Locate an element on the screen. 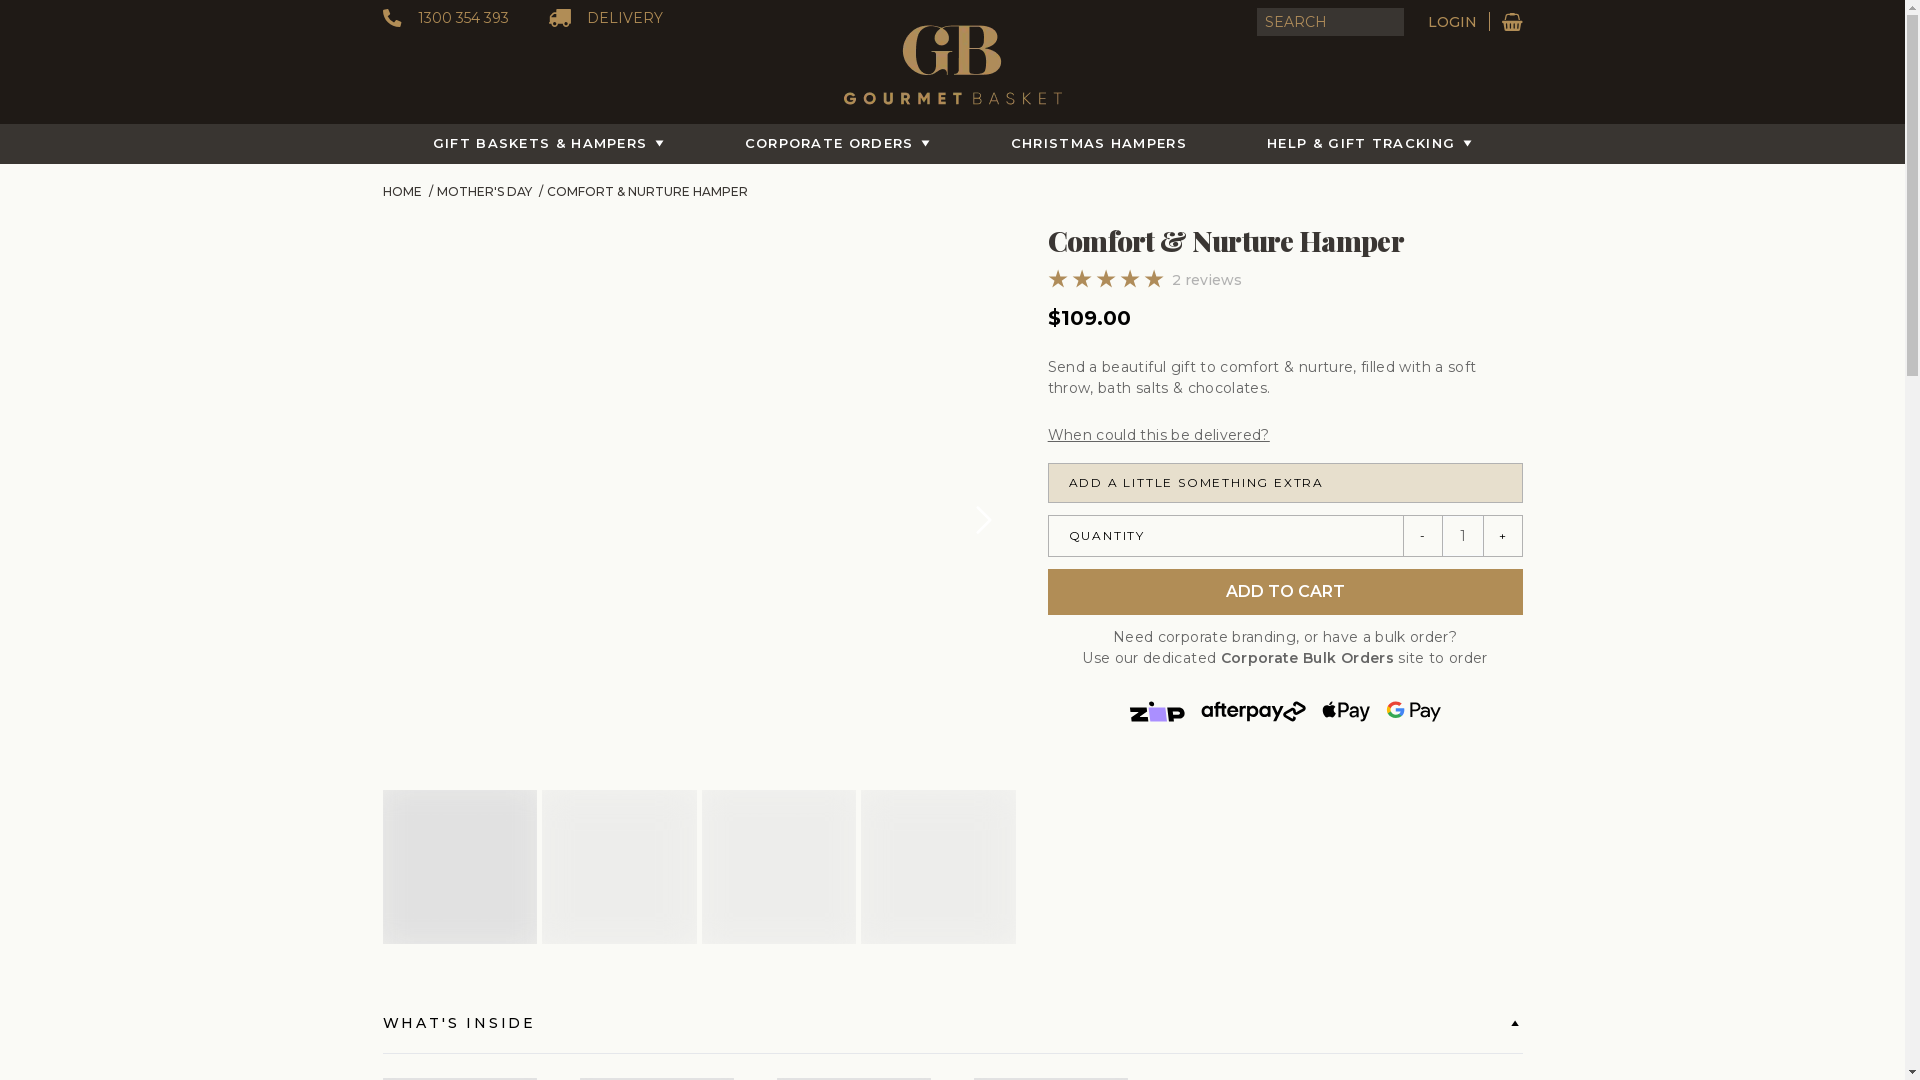 This screenshot has width=1920, height=1080. 1300 354 393 is located at coordinates (445, 18).